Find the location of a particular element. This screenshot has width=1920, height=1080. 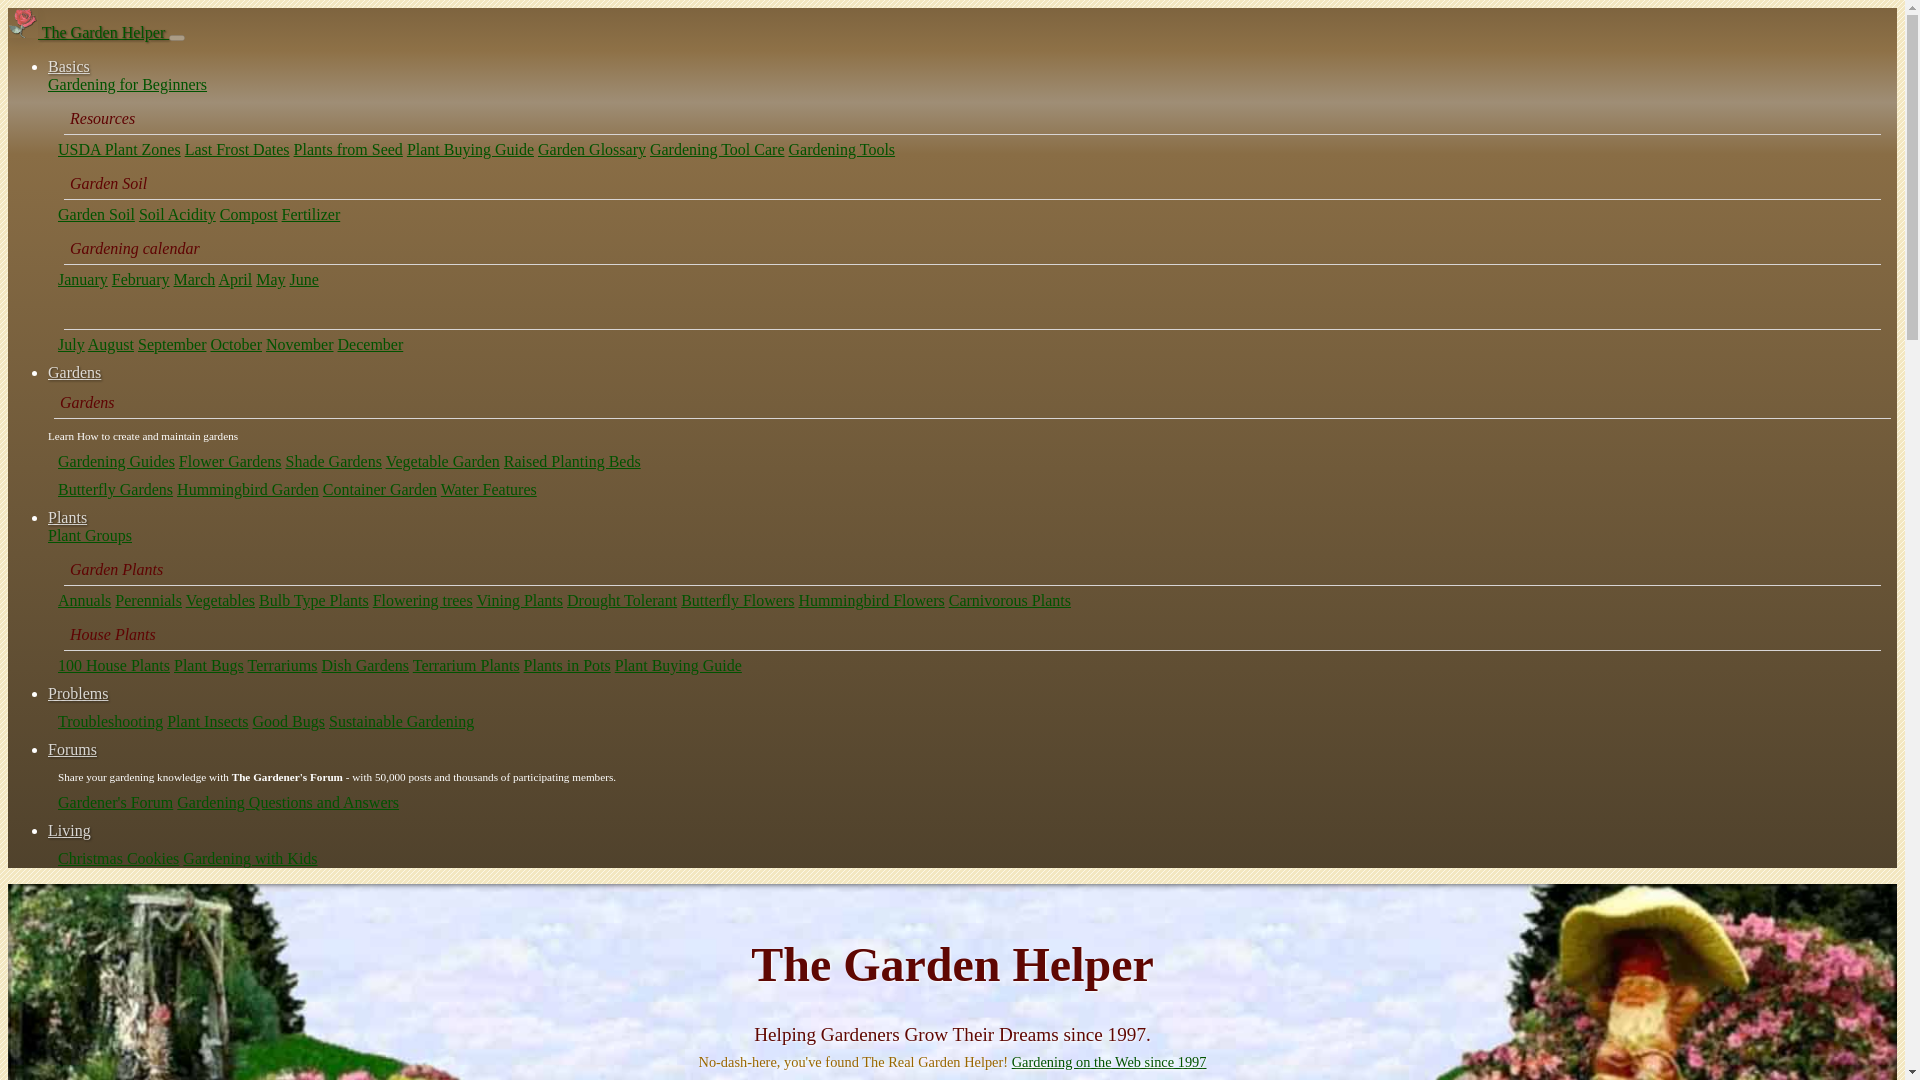

Conditioning and preparing your Garden Soil is located at coordinates (96, 214).